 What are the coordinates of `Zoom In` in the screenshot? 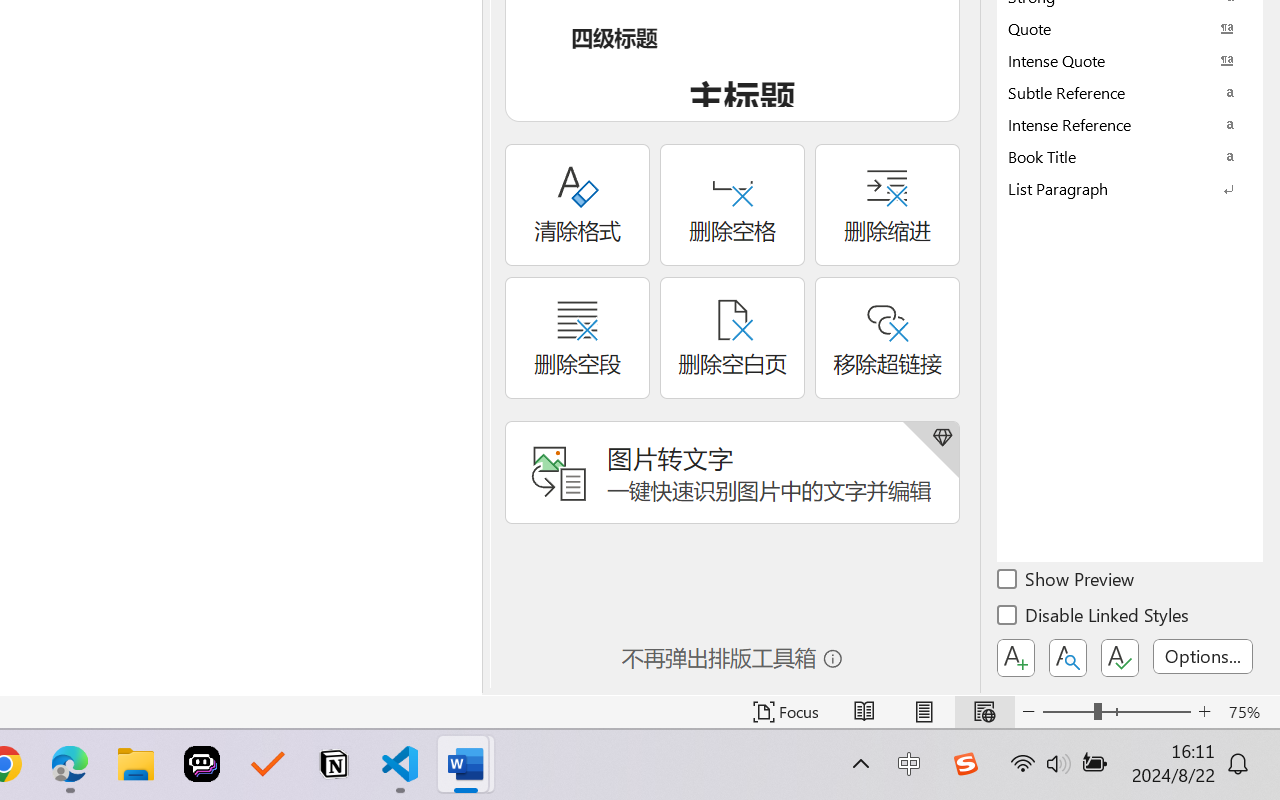 It's located at (1204, 712).